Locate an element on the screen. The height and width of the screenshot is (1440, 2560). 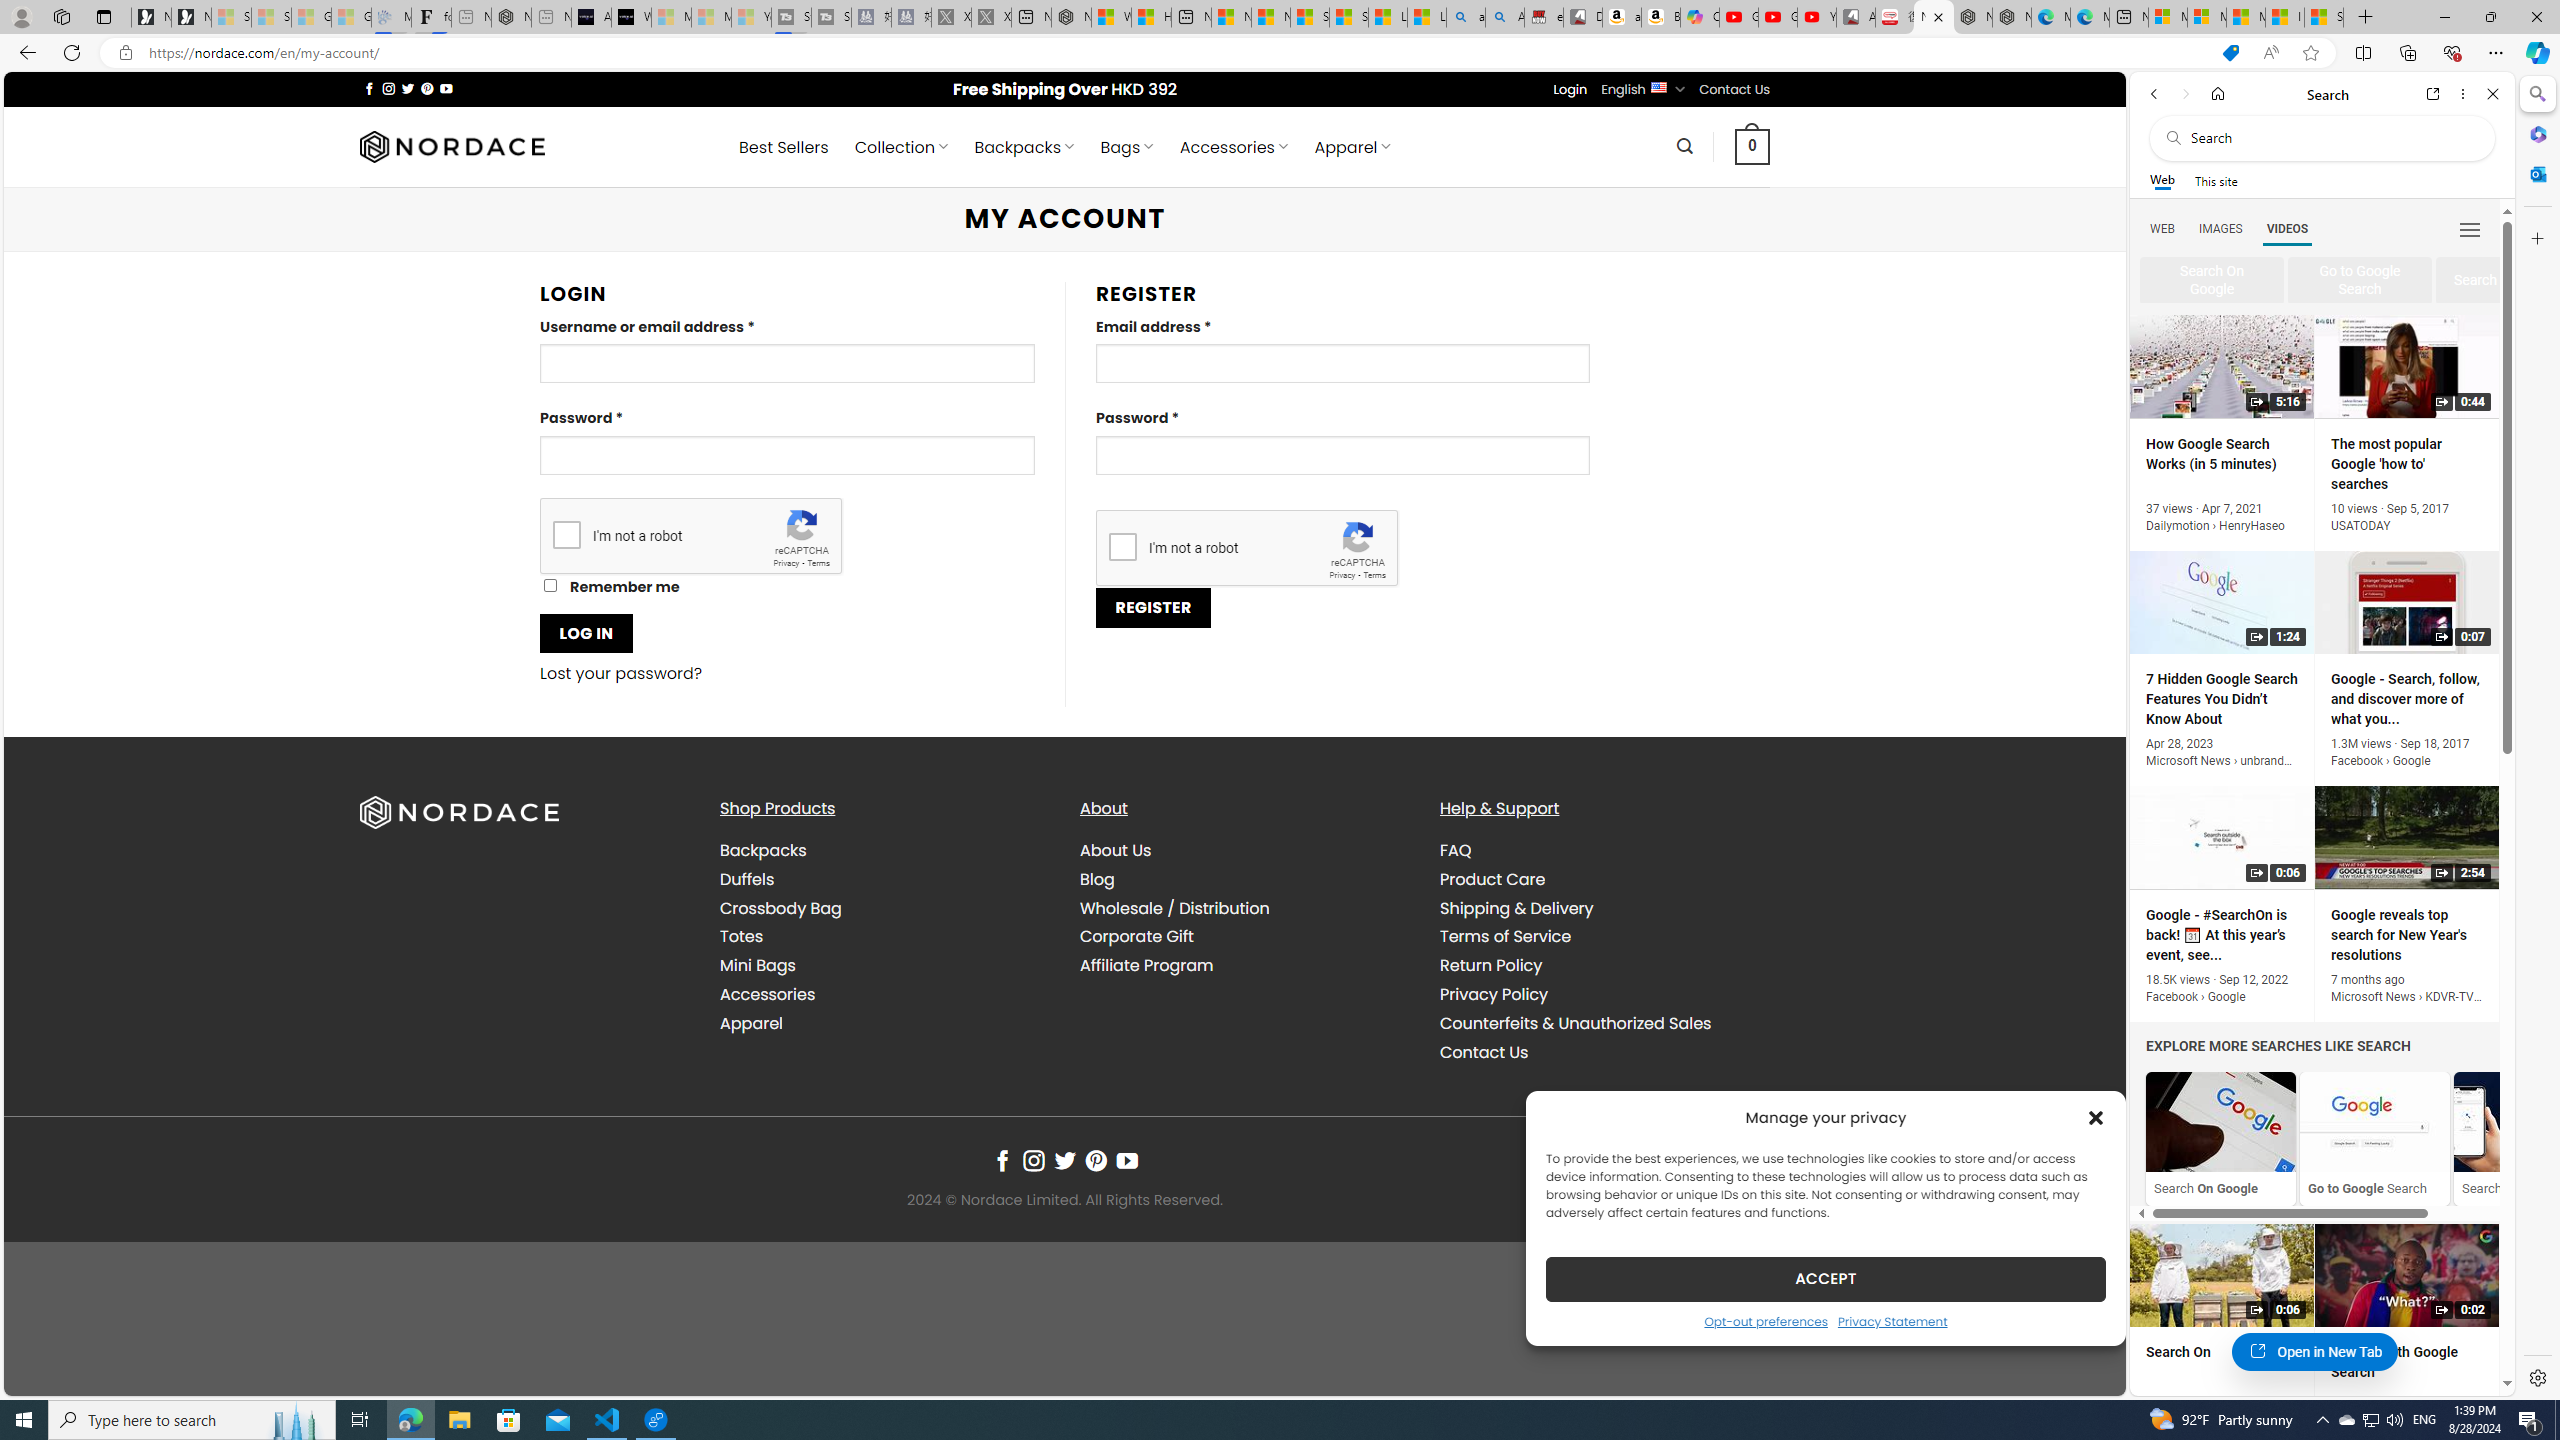
 Best Sellers is located at coordinates (784, 147).